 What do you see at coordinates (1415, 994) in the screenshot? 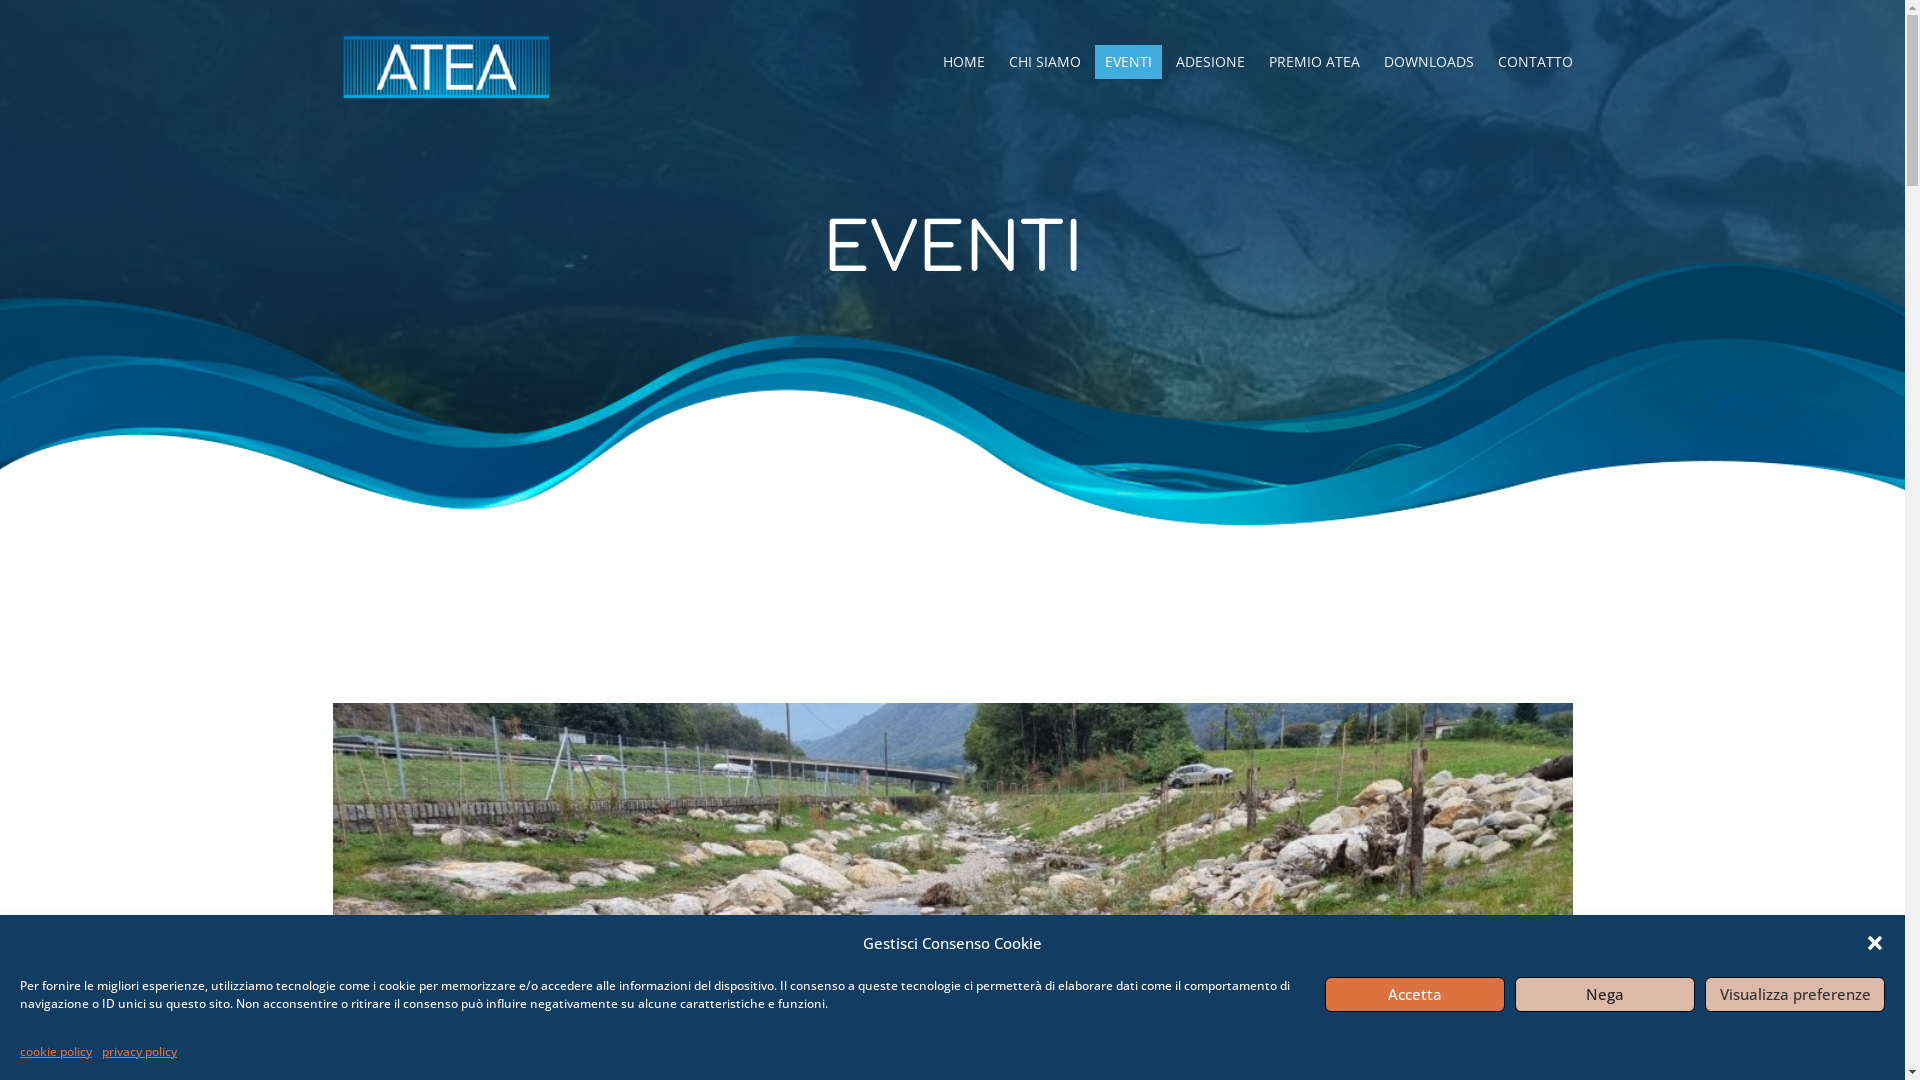
I see `Accetta` at bounding box center [1415, 994].